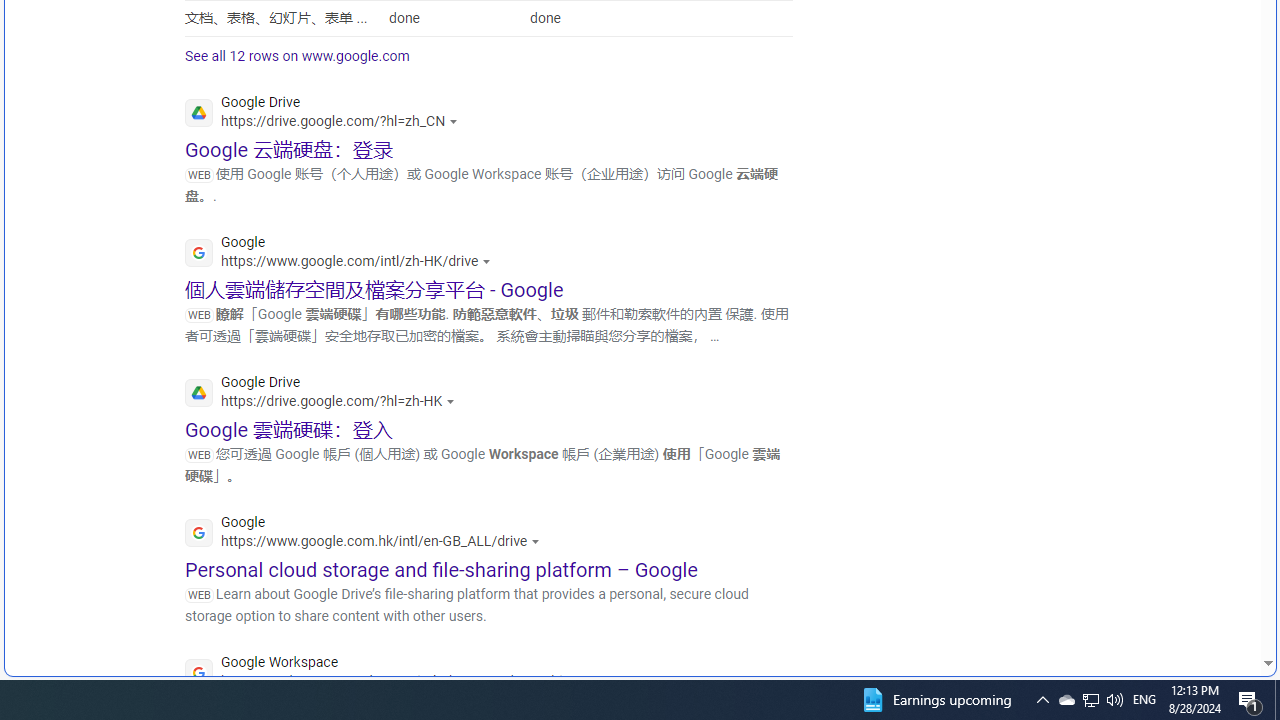  What do you see at coordinates (368, 534) in the screenshot?
I see `Google` at bounding box center [368, 534].